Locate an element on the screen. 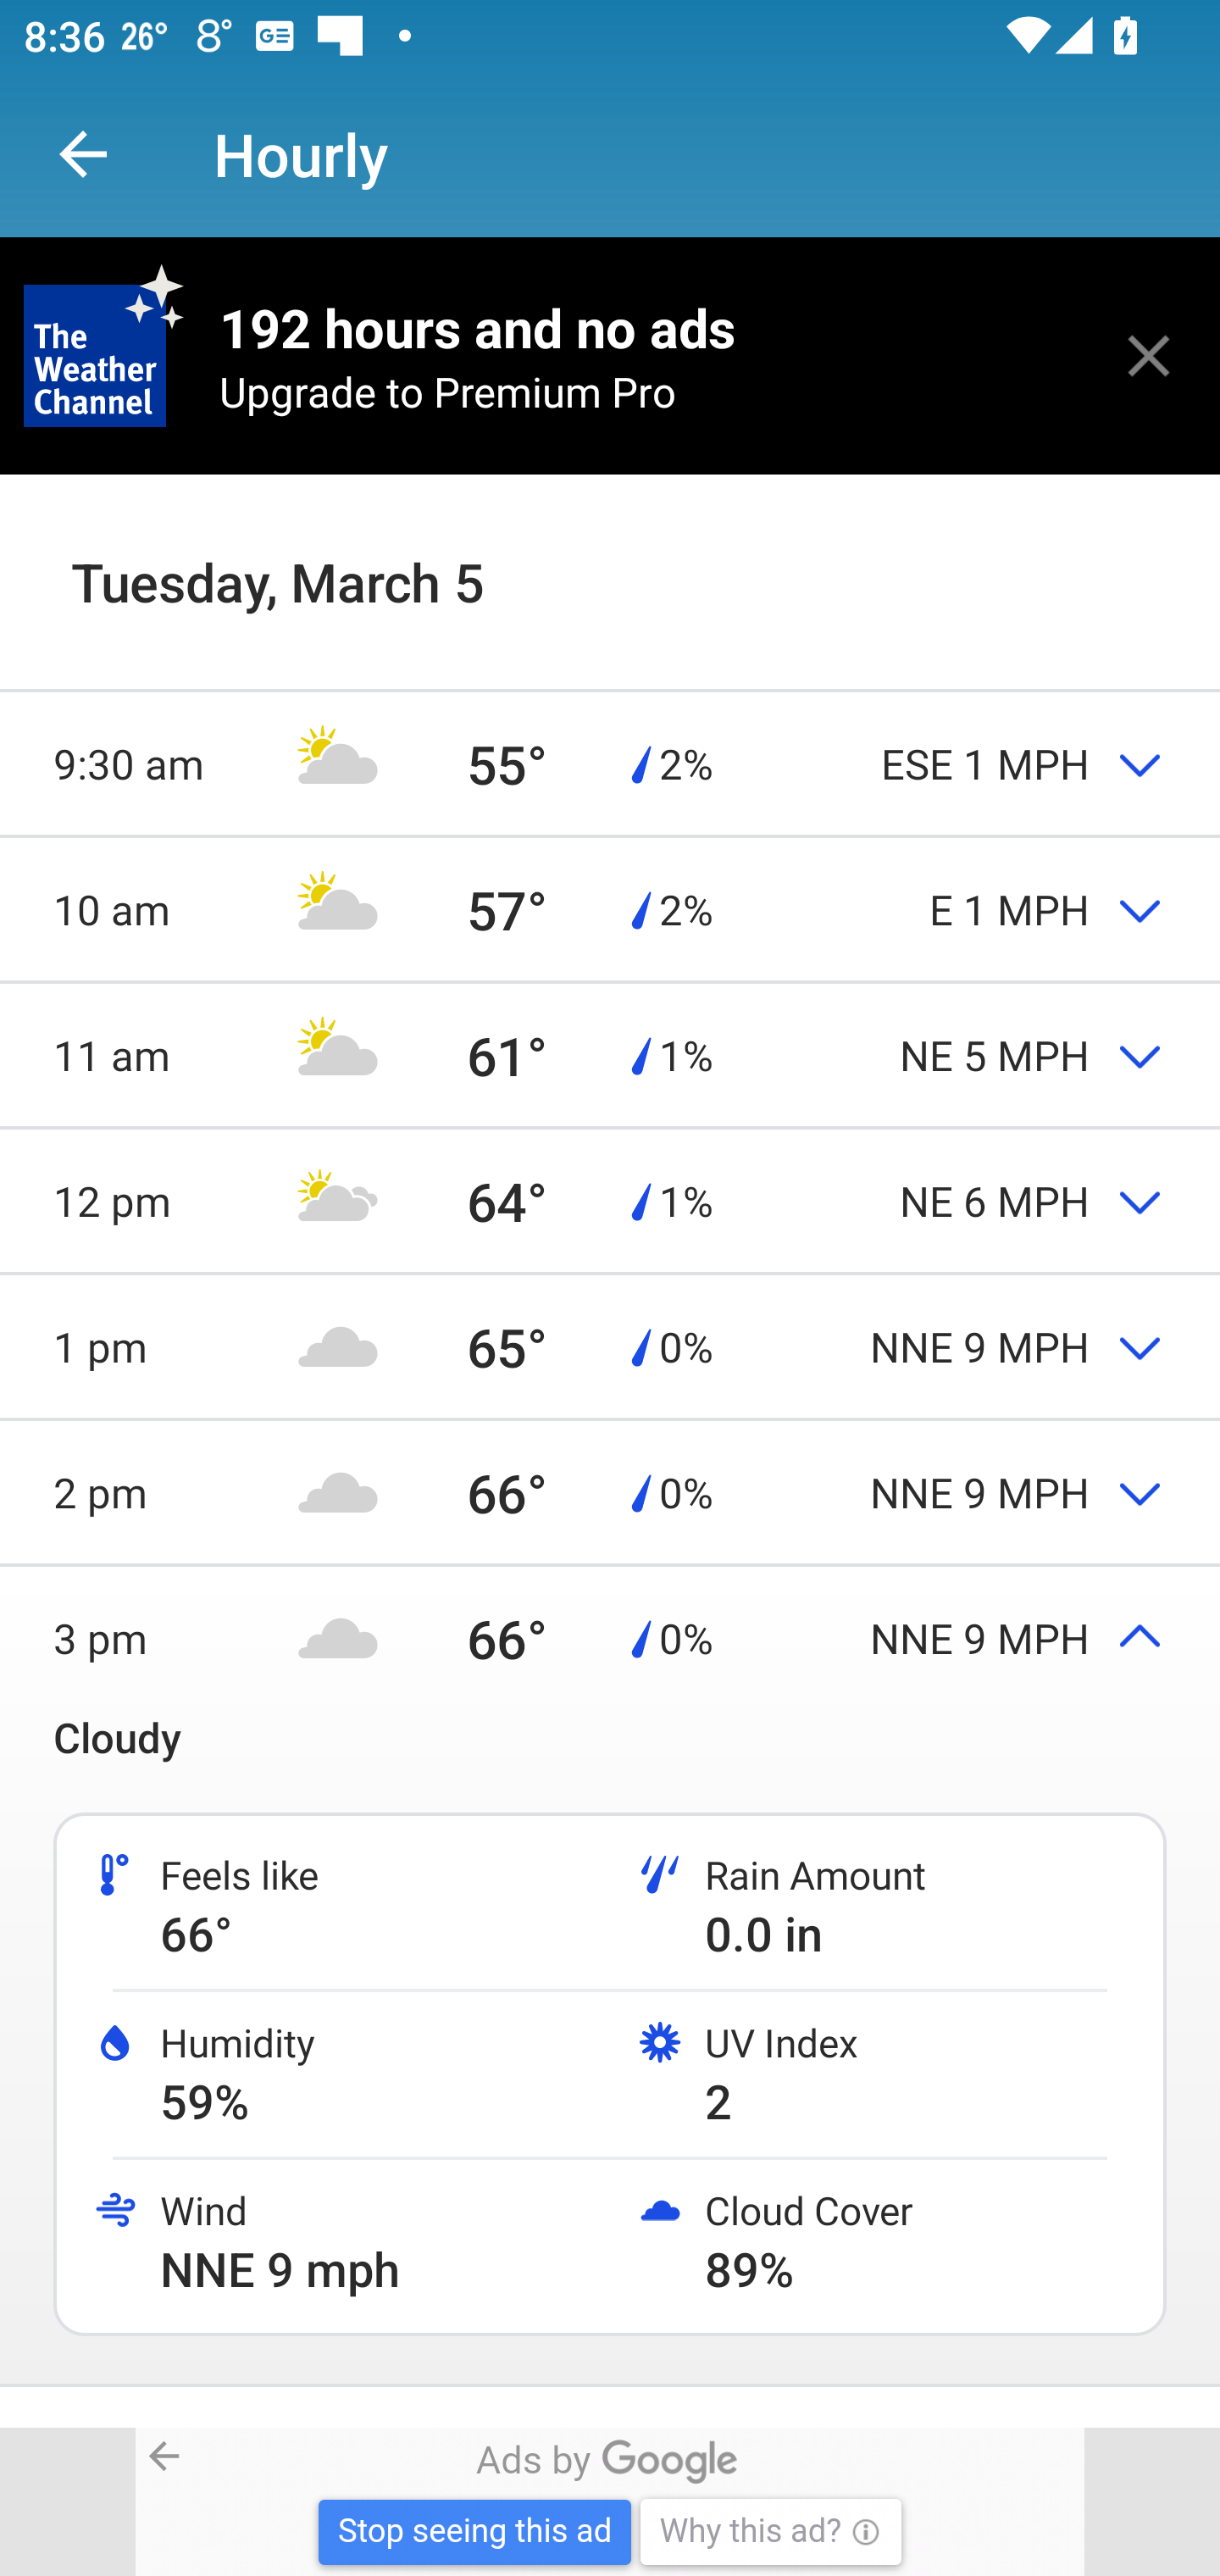 The width and height of the screenshot is (1220, 2576). Navigate up is located at coordinates (83, 154).